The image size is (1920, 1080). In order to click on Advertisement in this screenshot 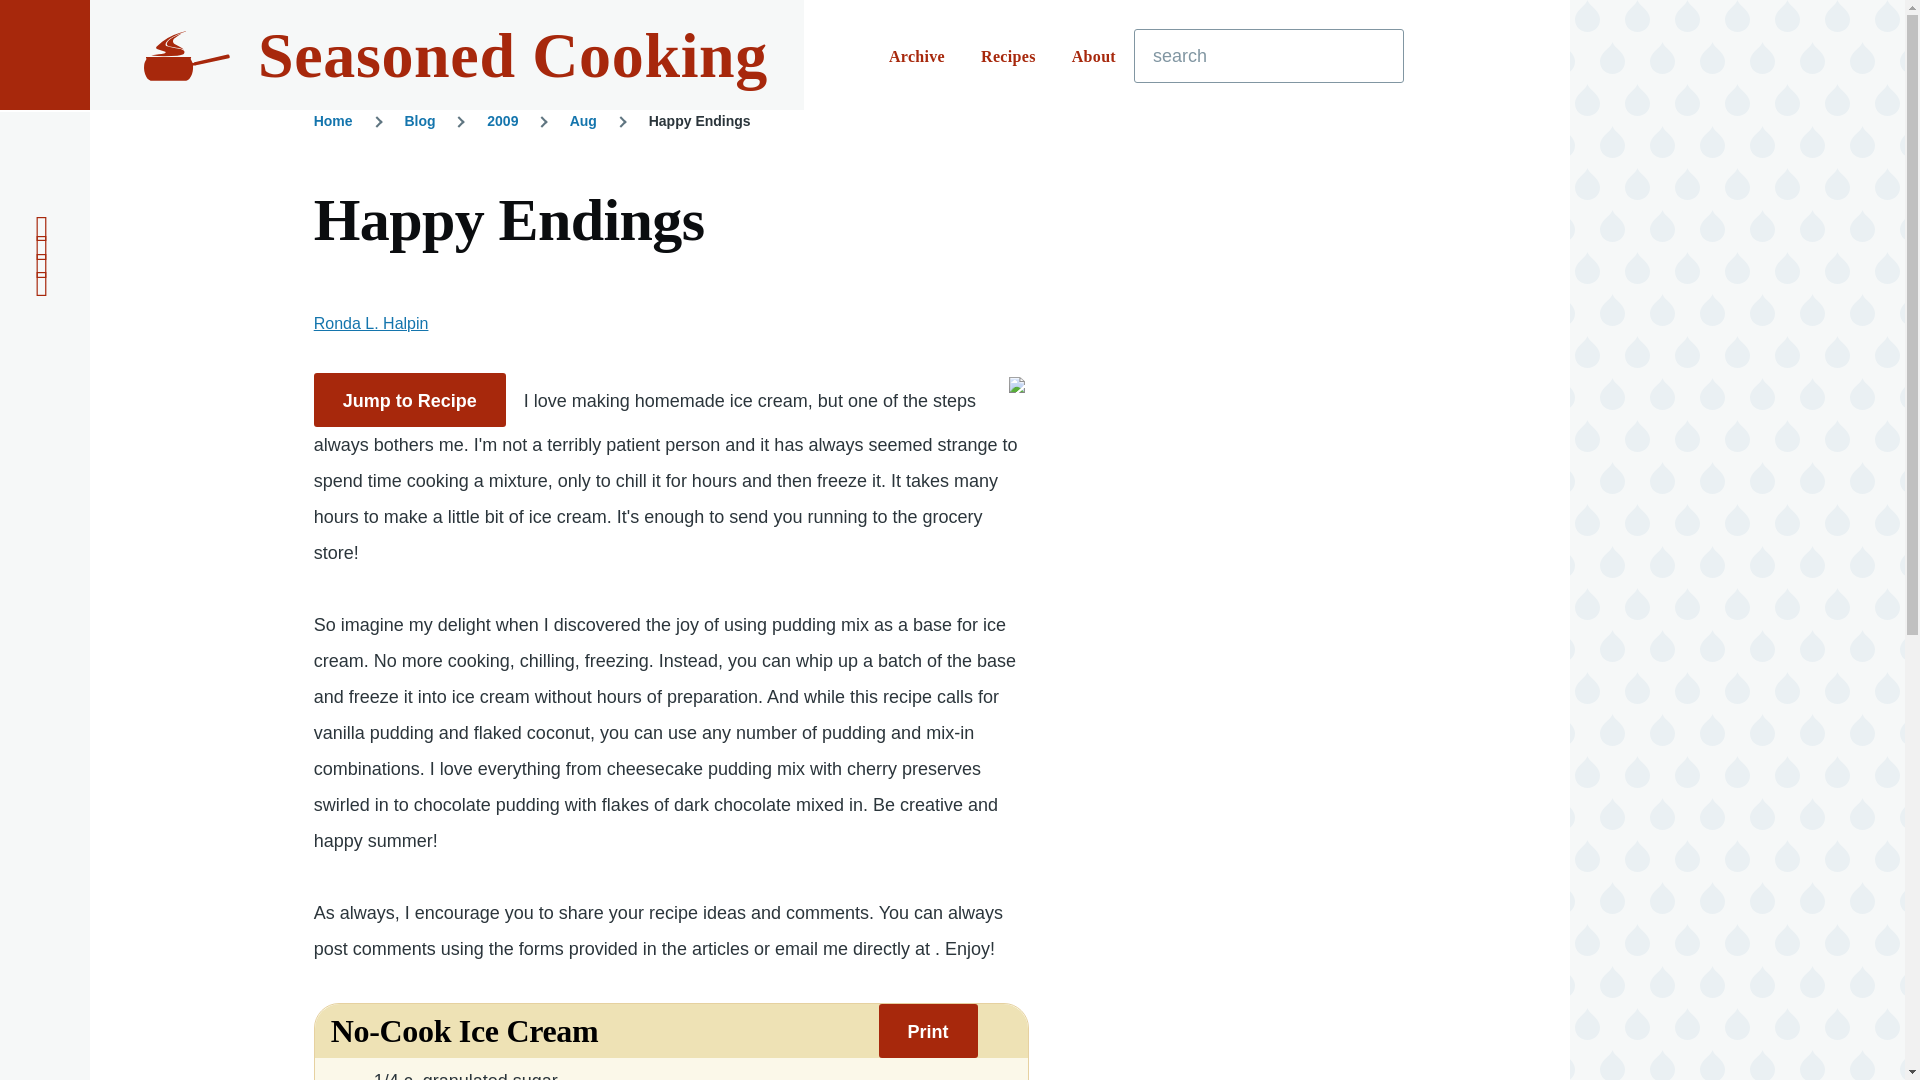, I will do `click(1280, 950)`.